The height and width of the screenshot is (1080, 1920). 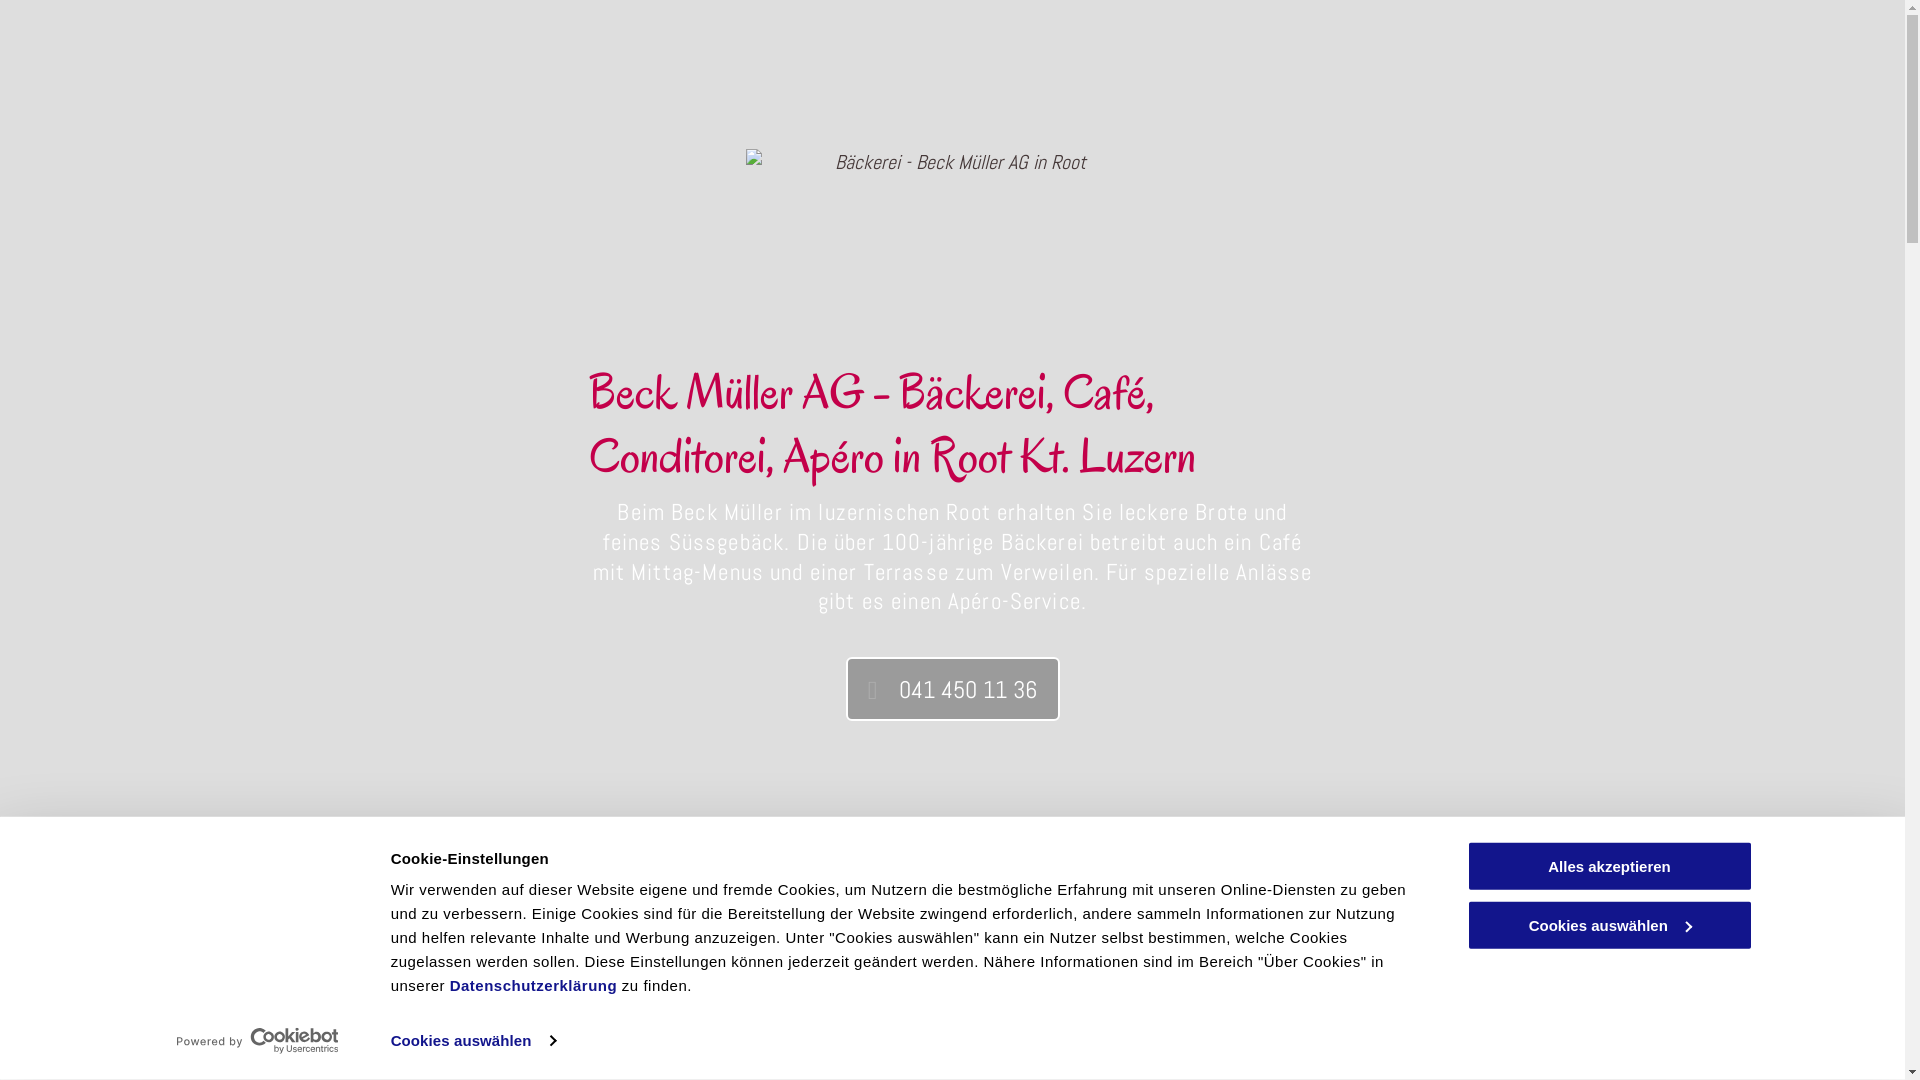 What do you see at coordinates (953, 689) in the screenshot?
I see `041 450 11 36` at bounding box center [953, 689].